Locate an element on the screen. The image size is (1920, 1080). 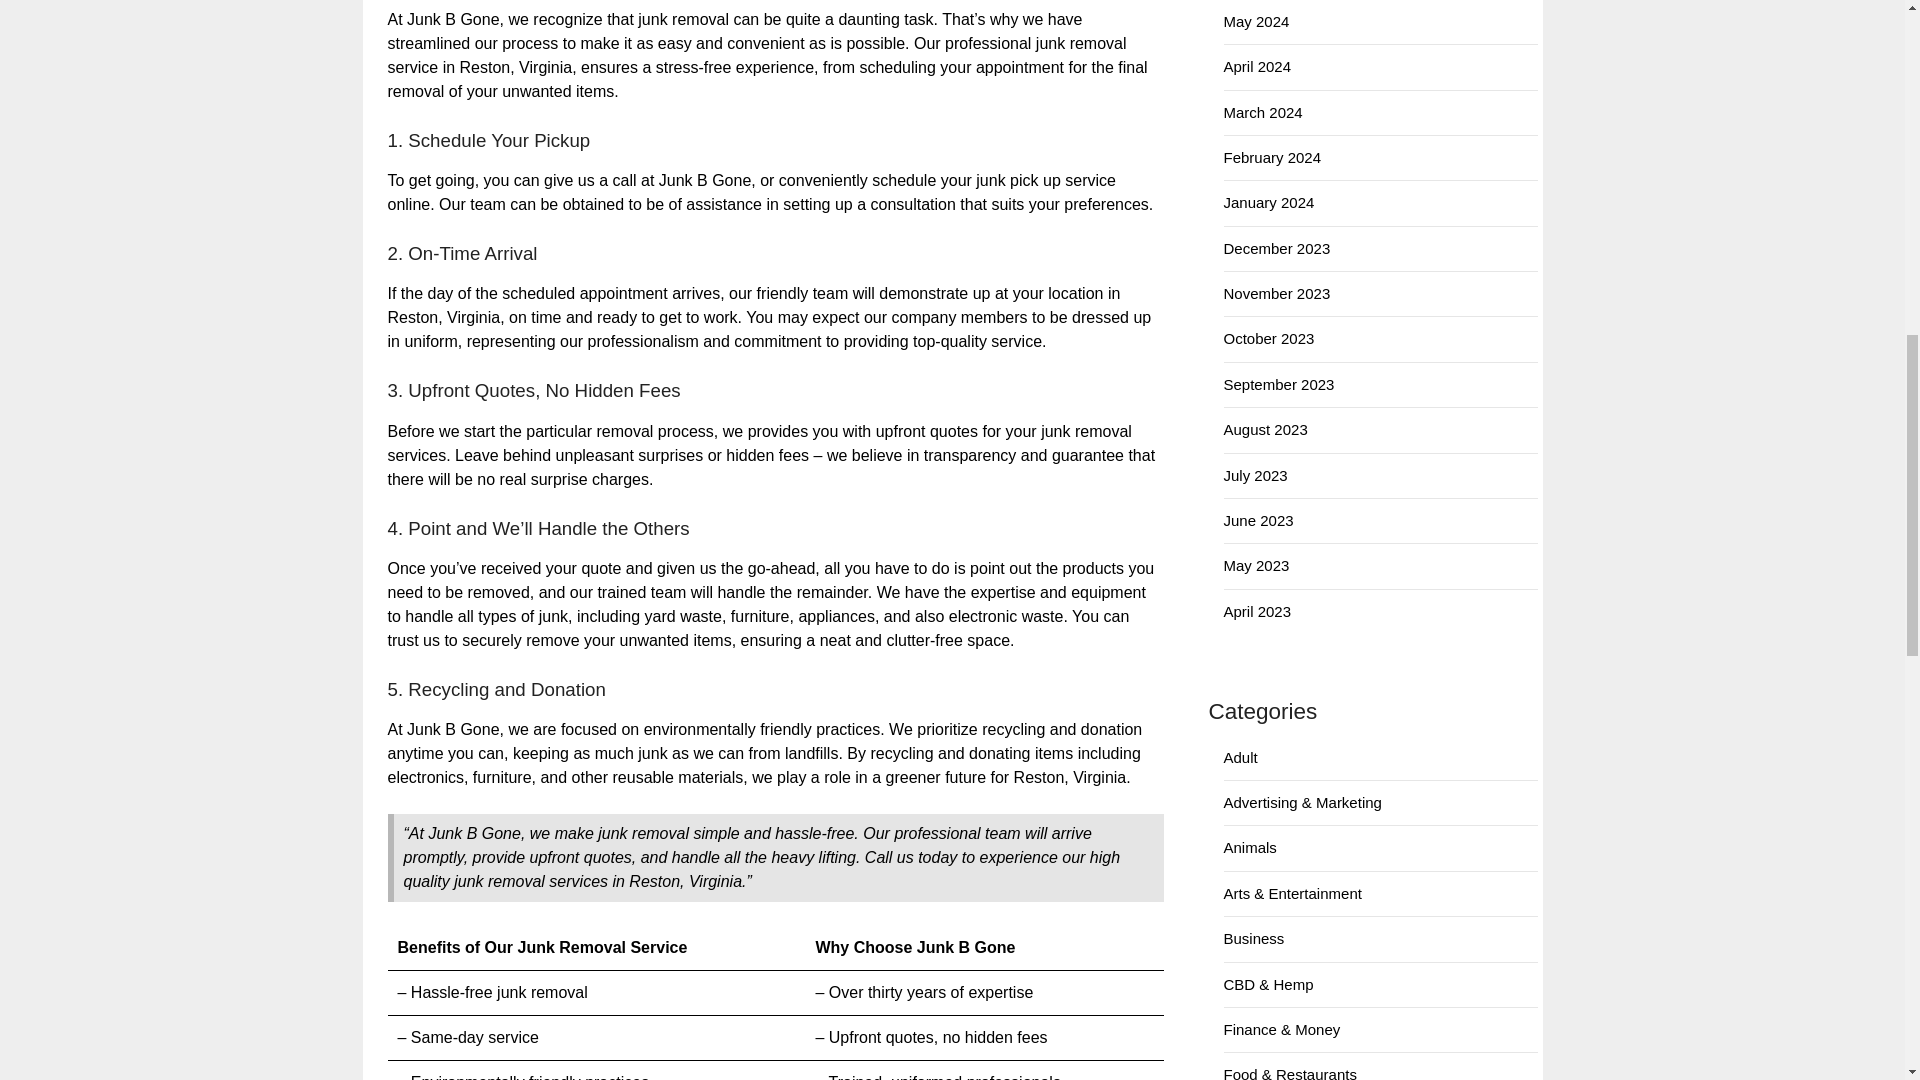
June 2023 is located at coordinates (1259, 520).